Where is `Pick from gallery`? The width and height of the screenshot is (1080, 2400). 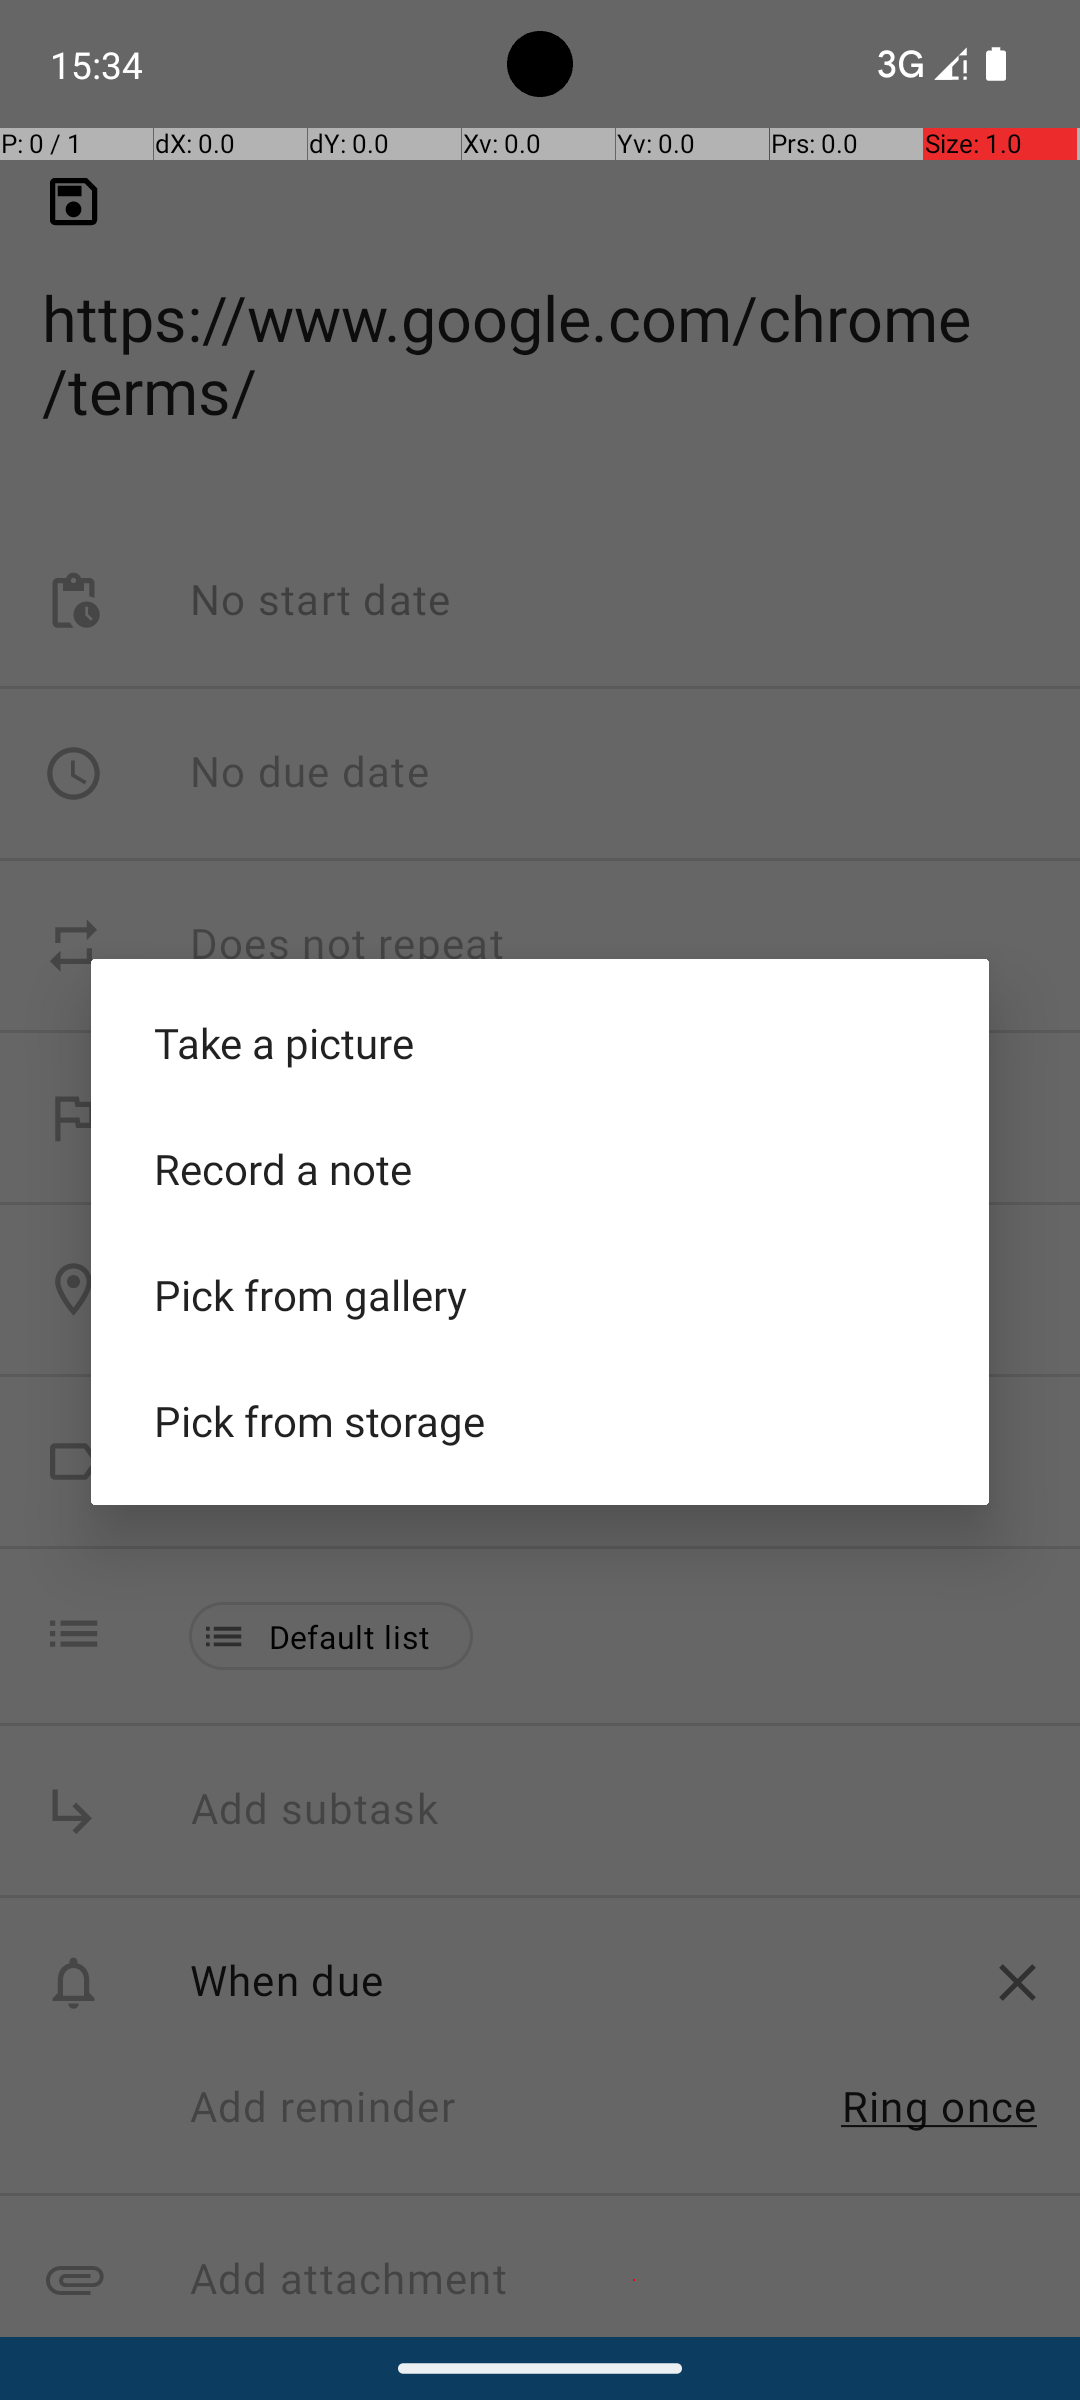
Pick from gallery is located at coordinates (540, 1295).